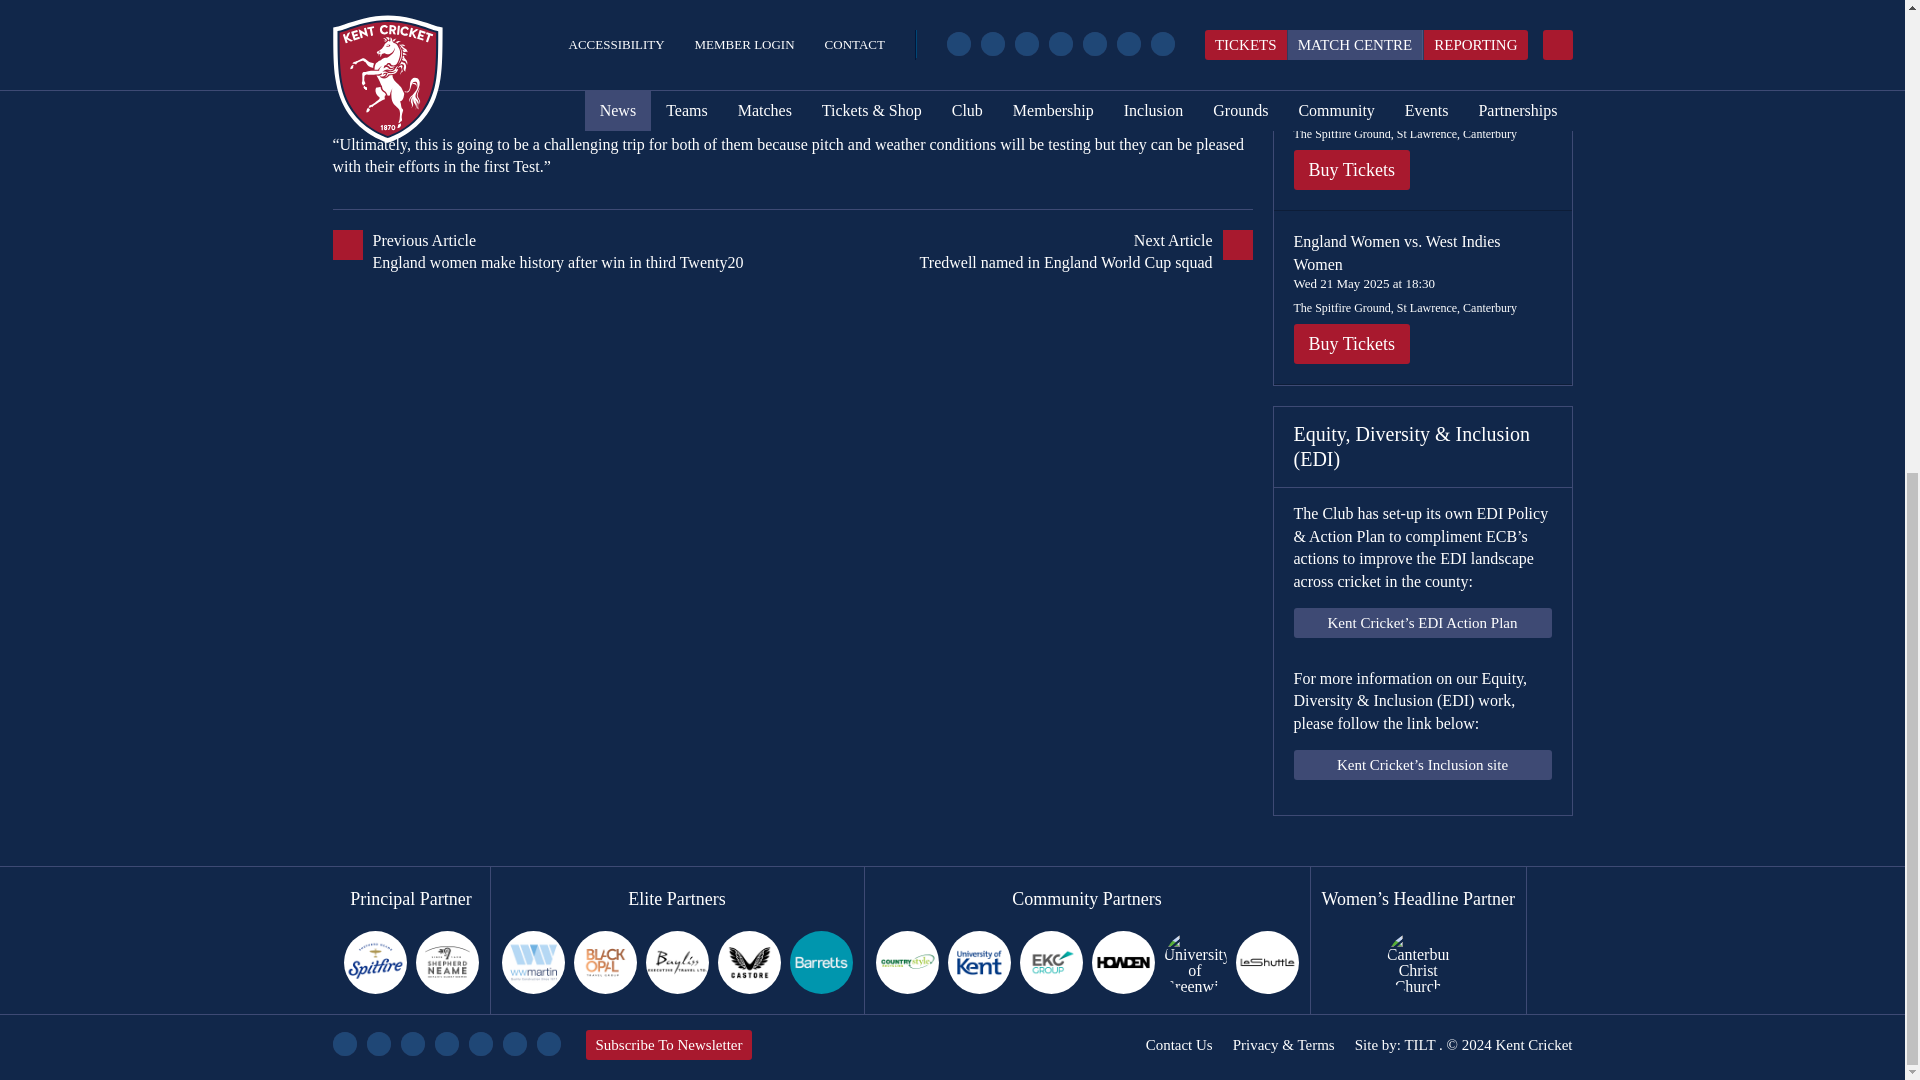 This screenshot has height=1080, width=1920. What do you see at coordinates (1418, 1044) in the screenshot?
I see `Web Design Kent` at bounding box center [1418, 1044].